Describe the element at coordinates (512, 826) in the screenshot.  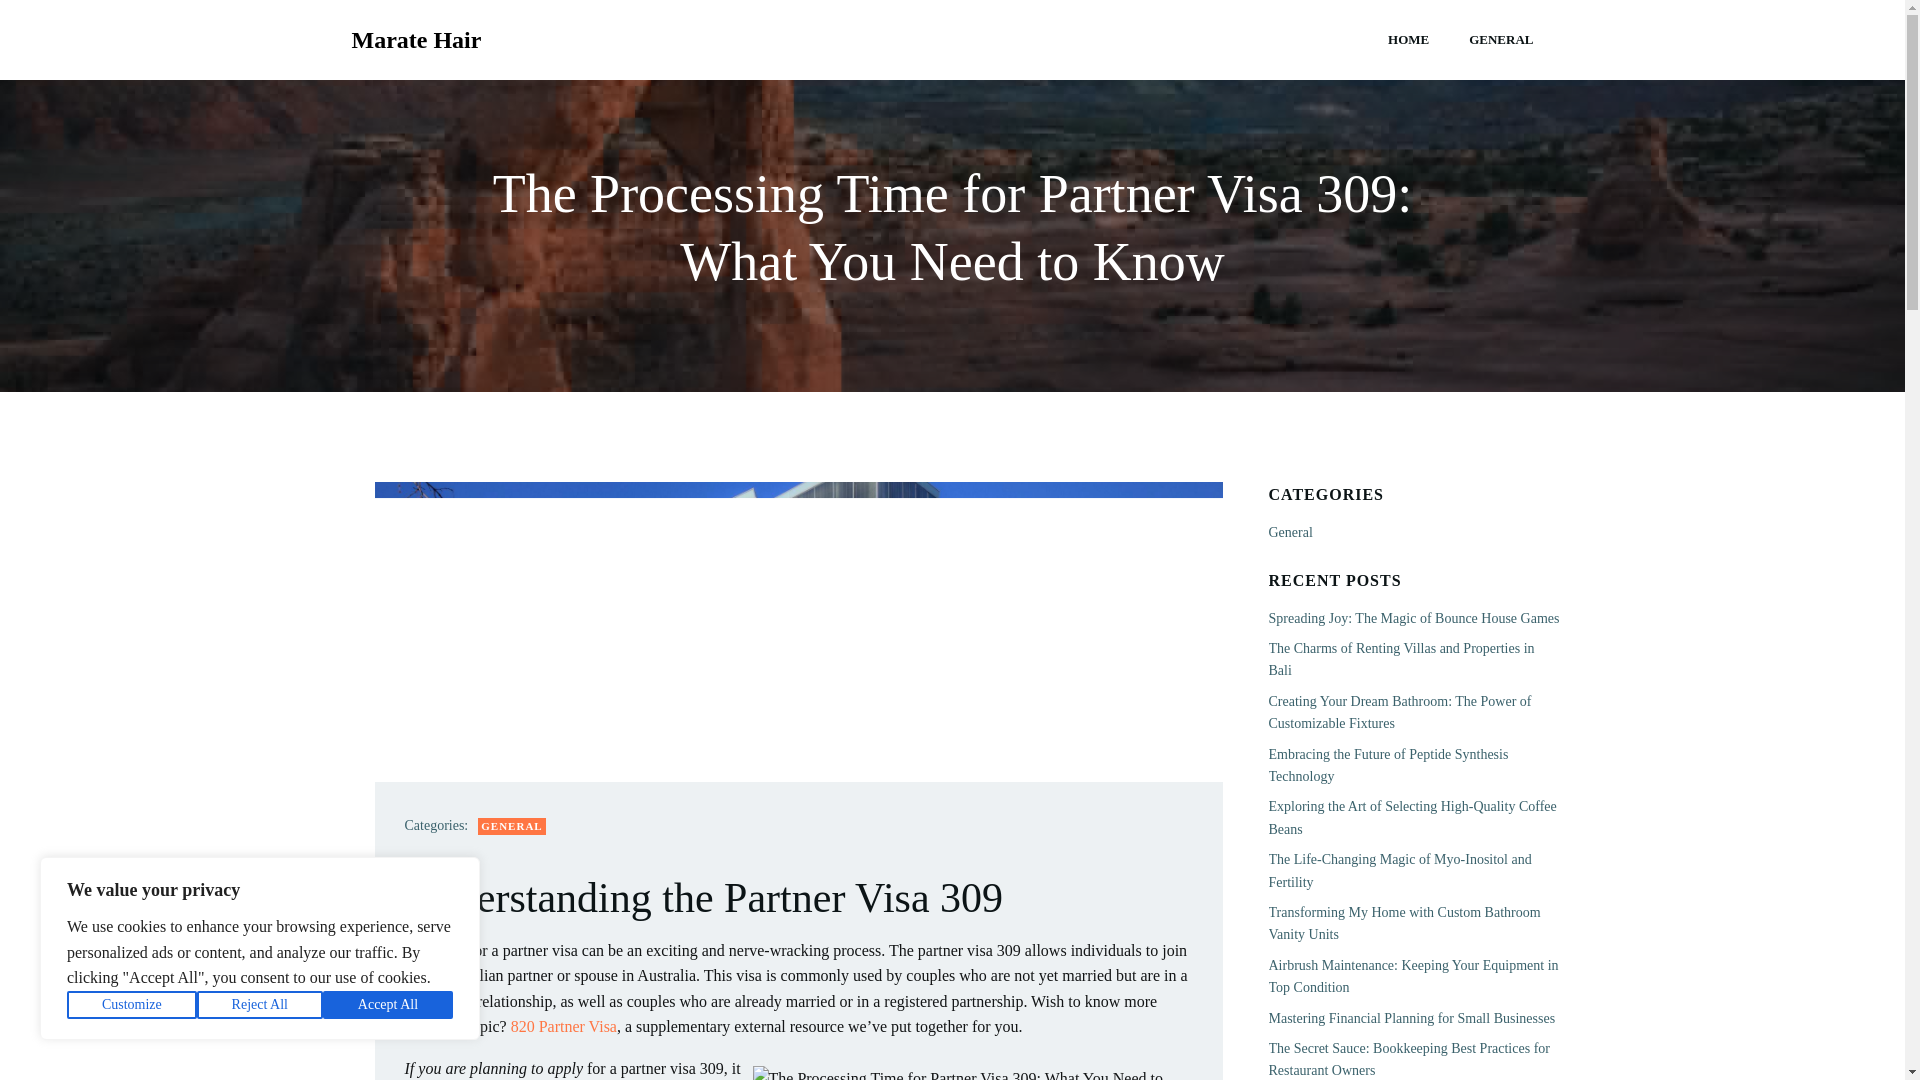
I see `GENERAL` at that location.